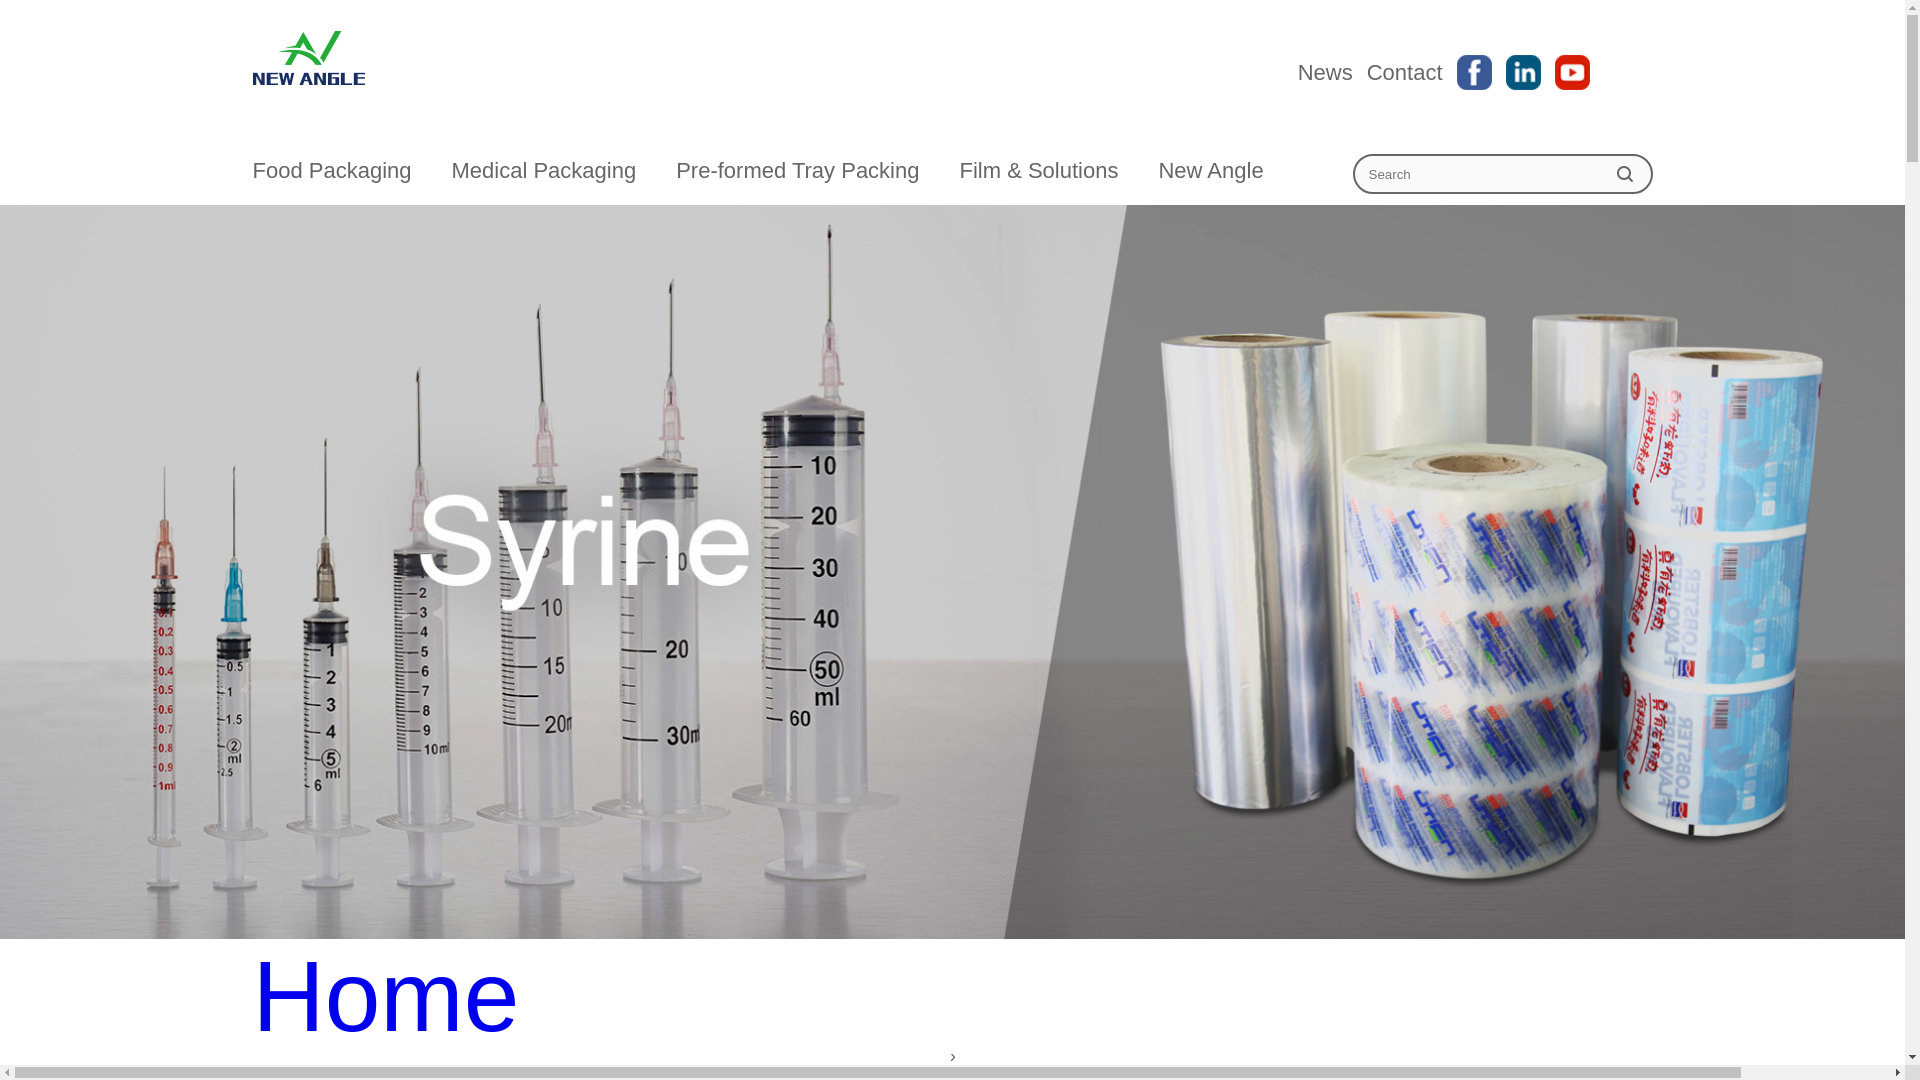  Describe the element at coordinates (951, 996) in the screenshot. I see `Home` at that location.